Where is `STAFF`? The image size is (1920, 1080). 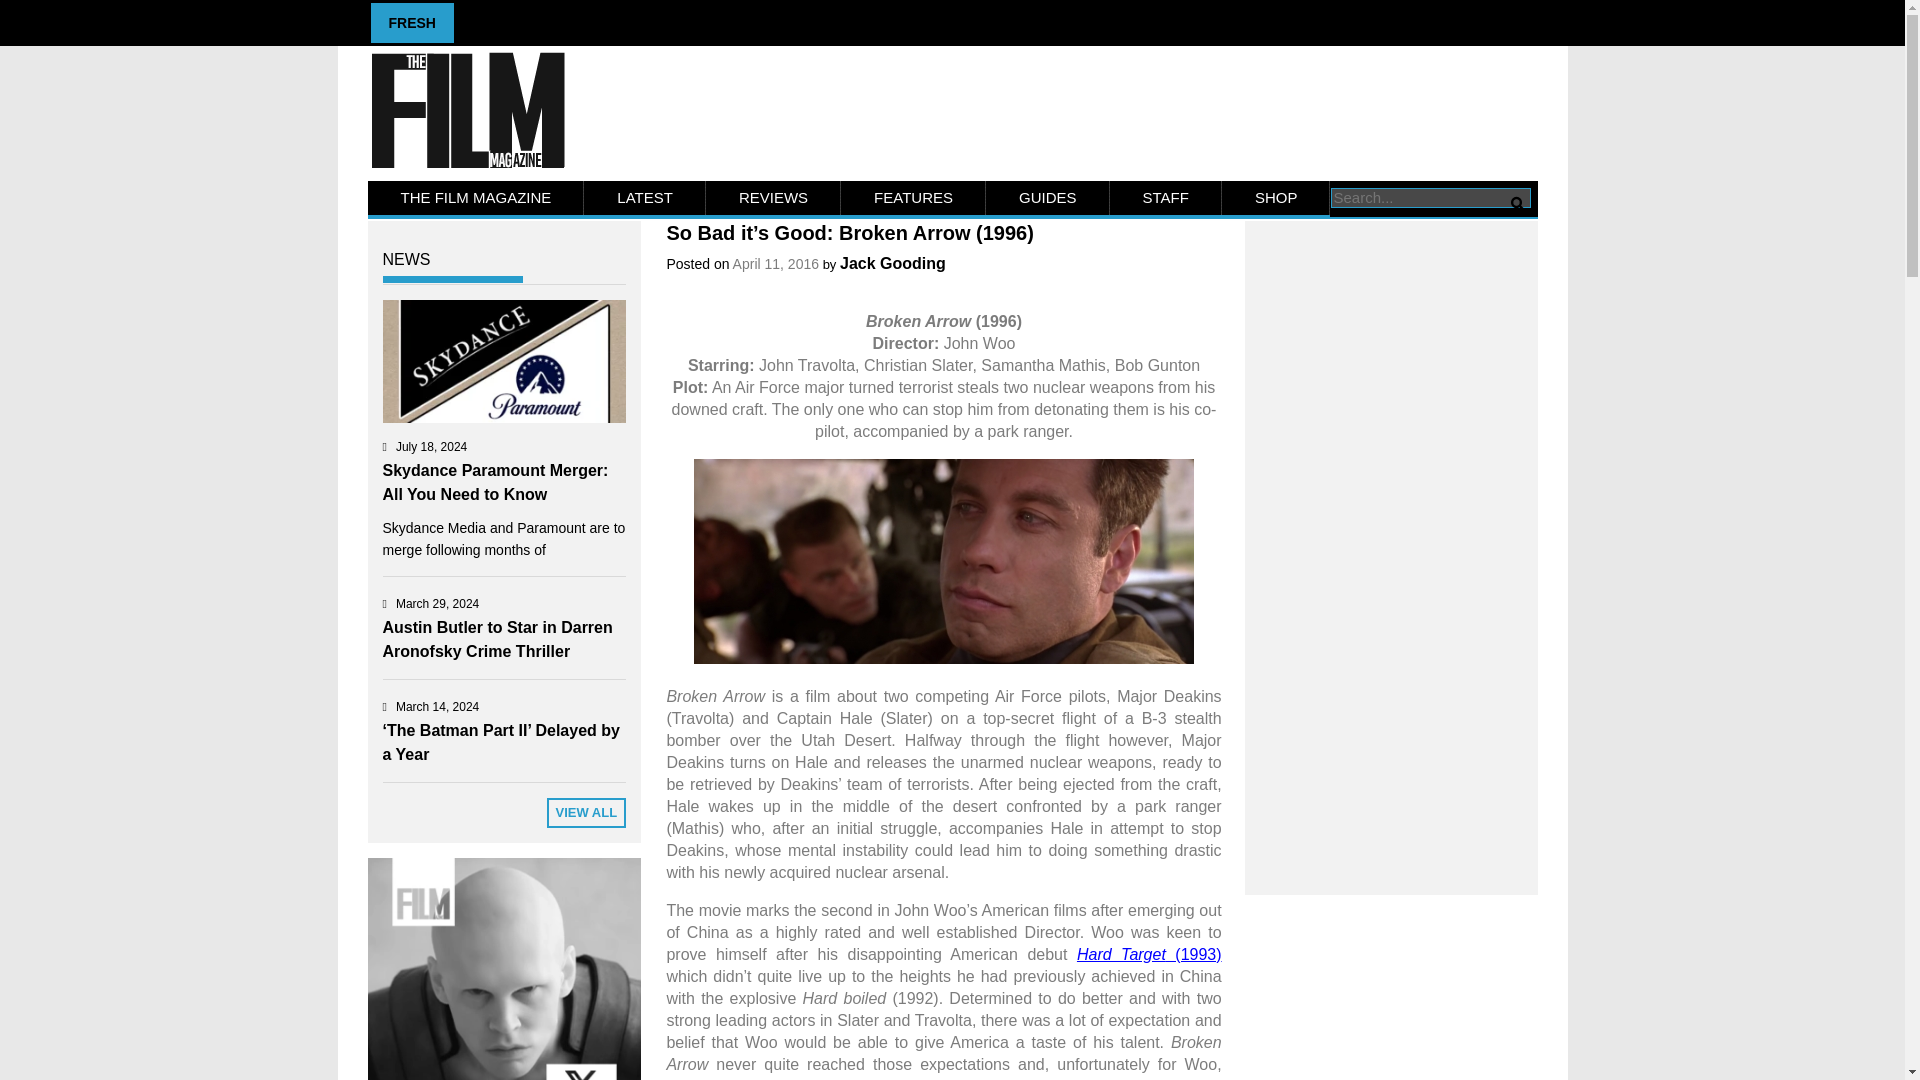
STAFF is located at coordinates (1165, 198).